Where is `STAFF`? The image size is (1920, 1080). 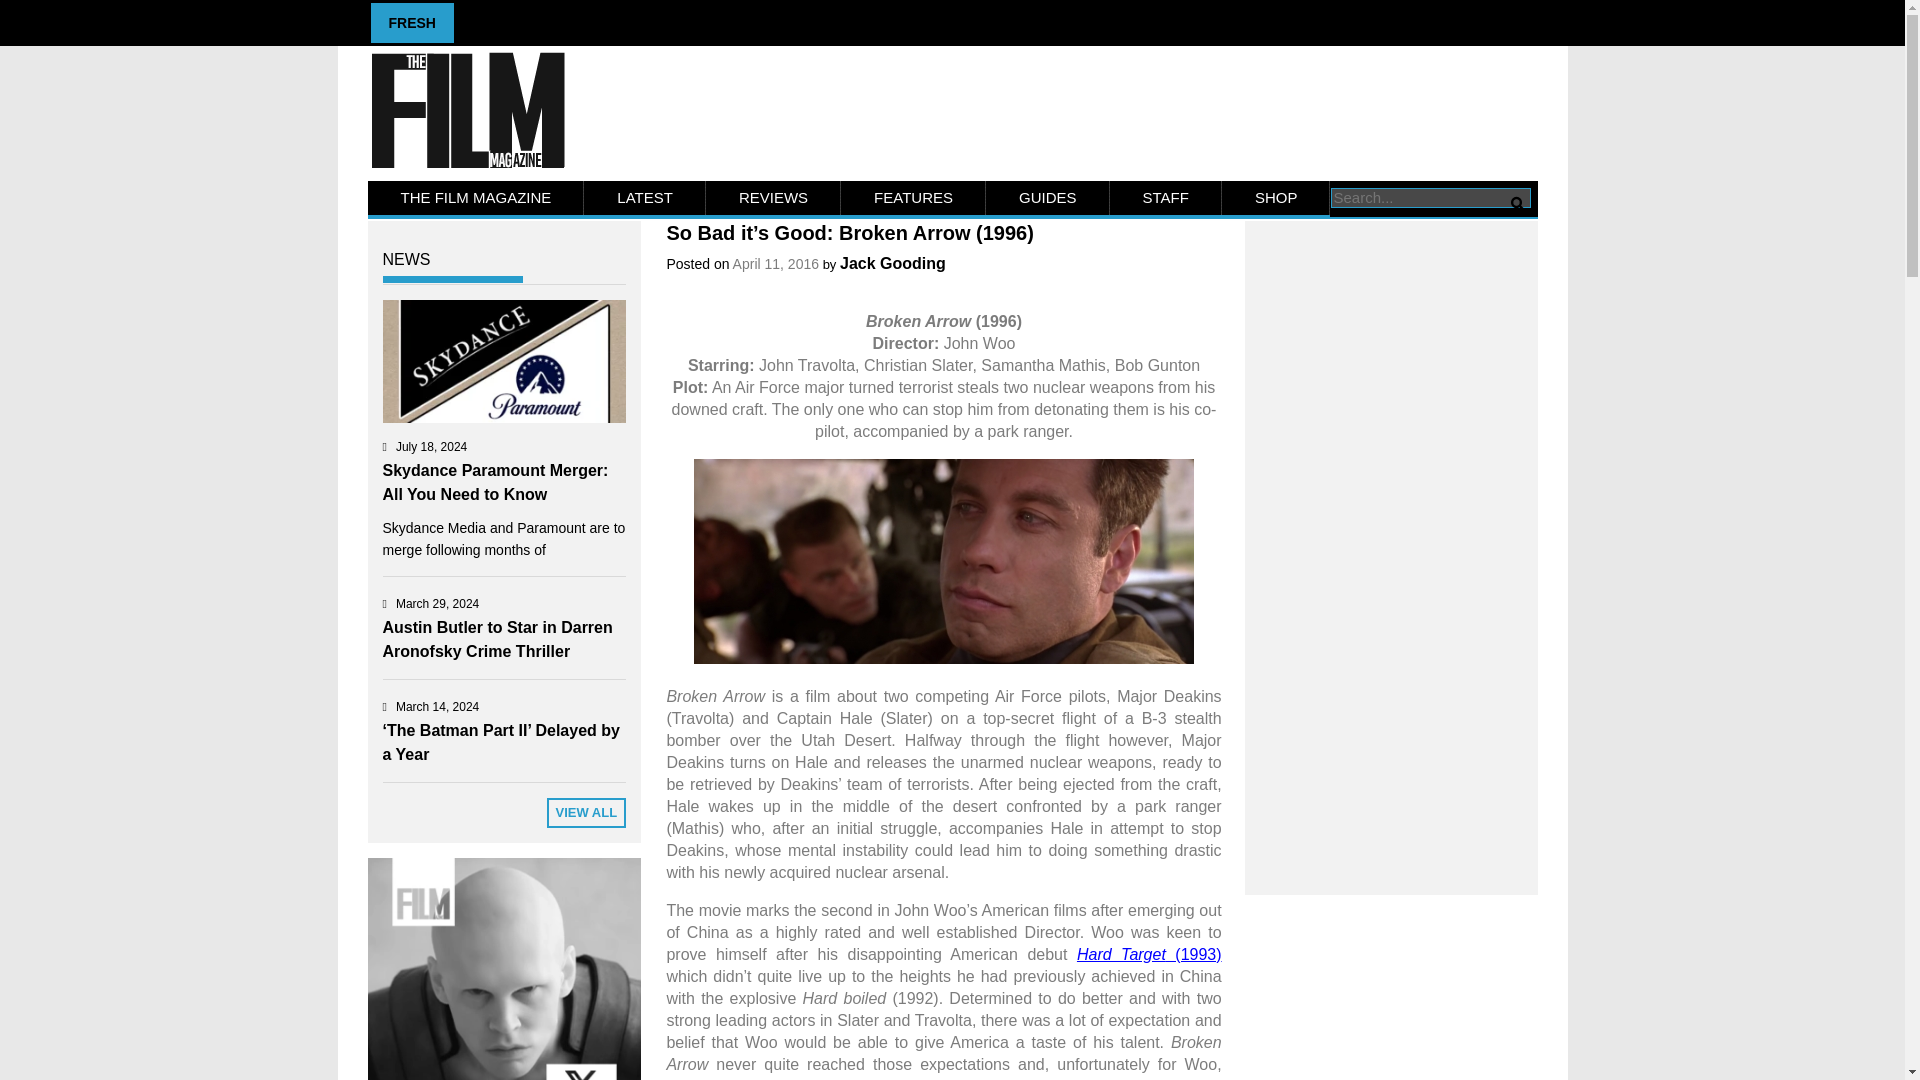
STAFF is located at coordinates (1165, 198).